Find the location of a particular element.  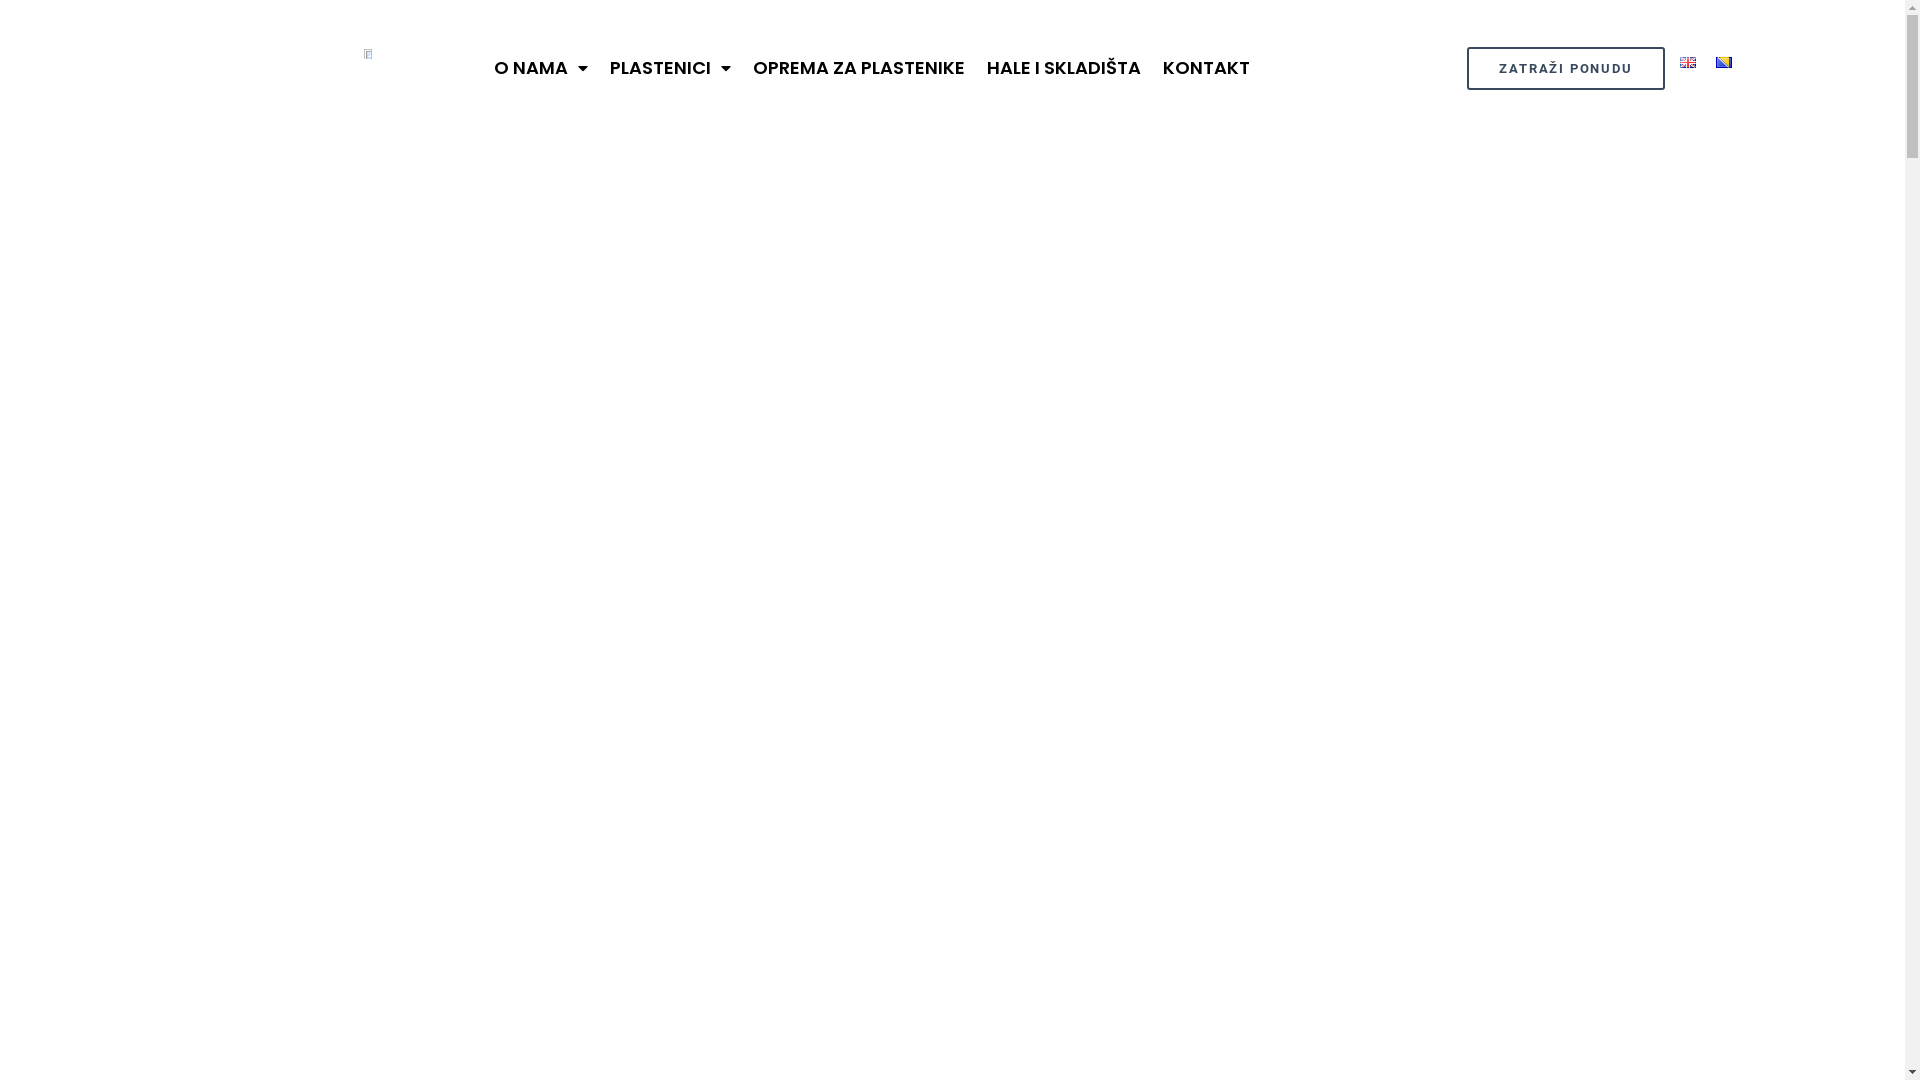

OPREMA ZA PLASTENIKE is located at coordinates (859, 68).